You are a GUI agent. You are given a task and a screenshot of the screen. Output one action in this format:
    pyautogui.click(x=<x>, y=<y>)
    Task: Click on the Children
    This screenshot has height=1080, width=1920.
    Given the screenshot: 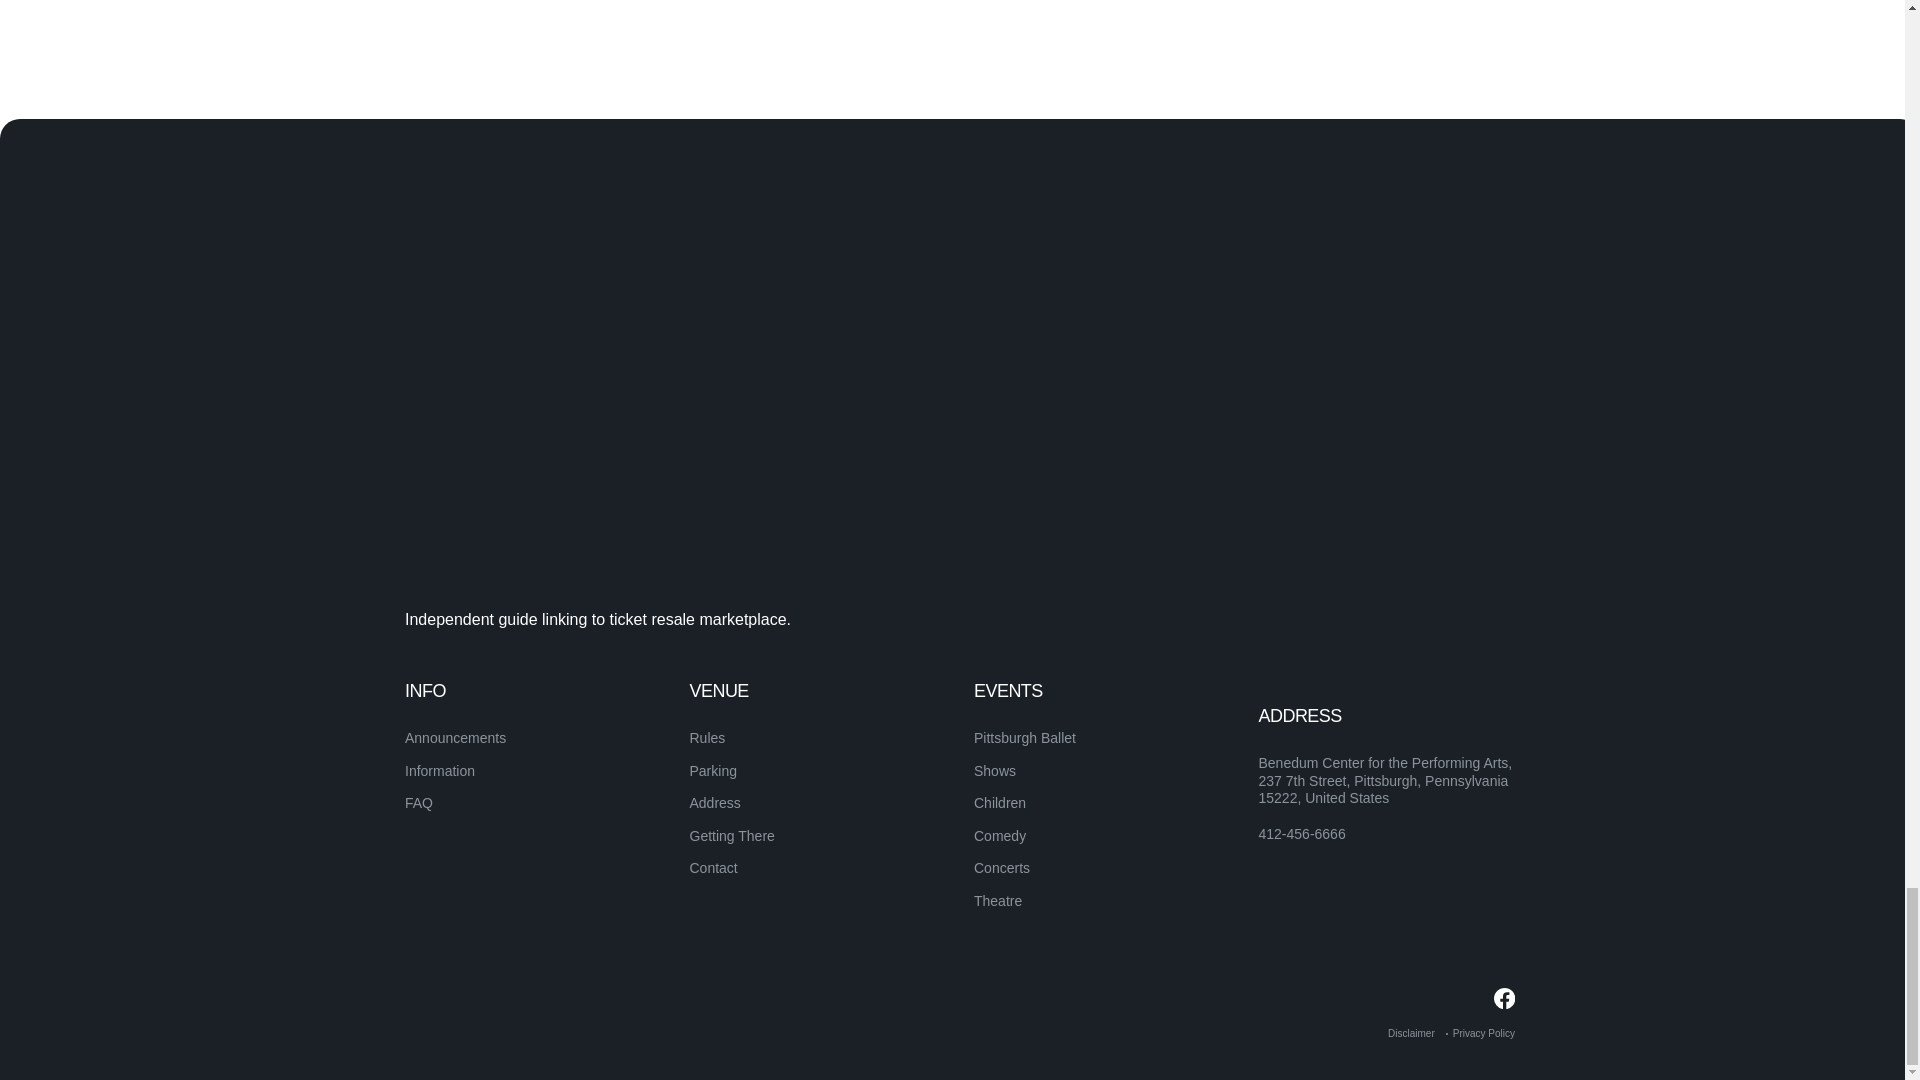 What is the action you would take?
    pyautogui.click(x=999, y=802)
    